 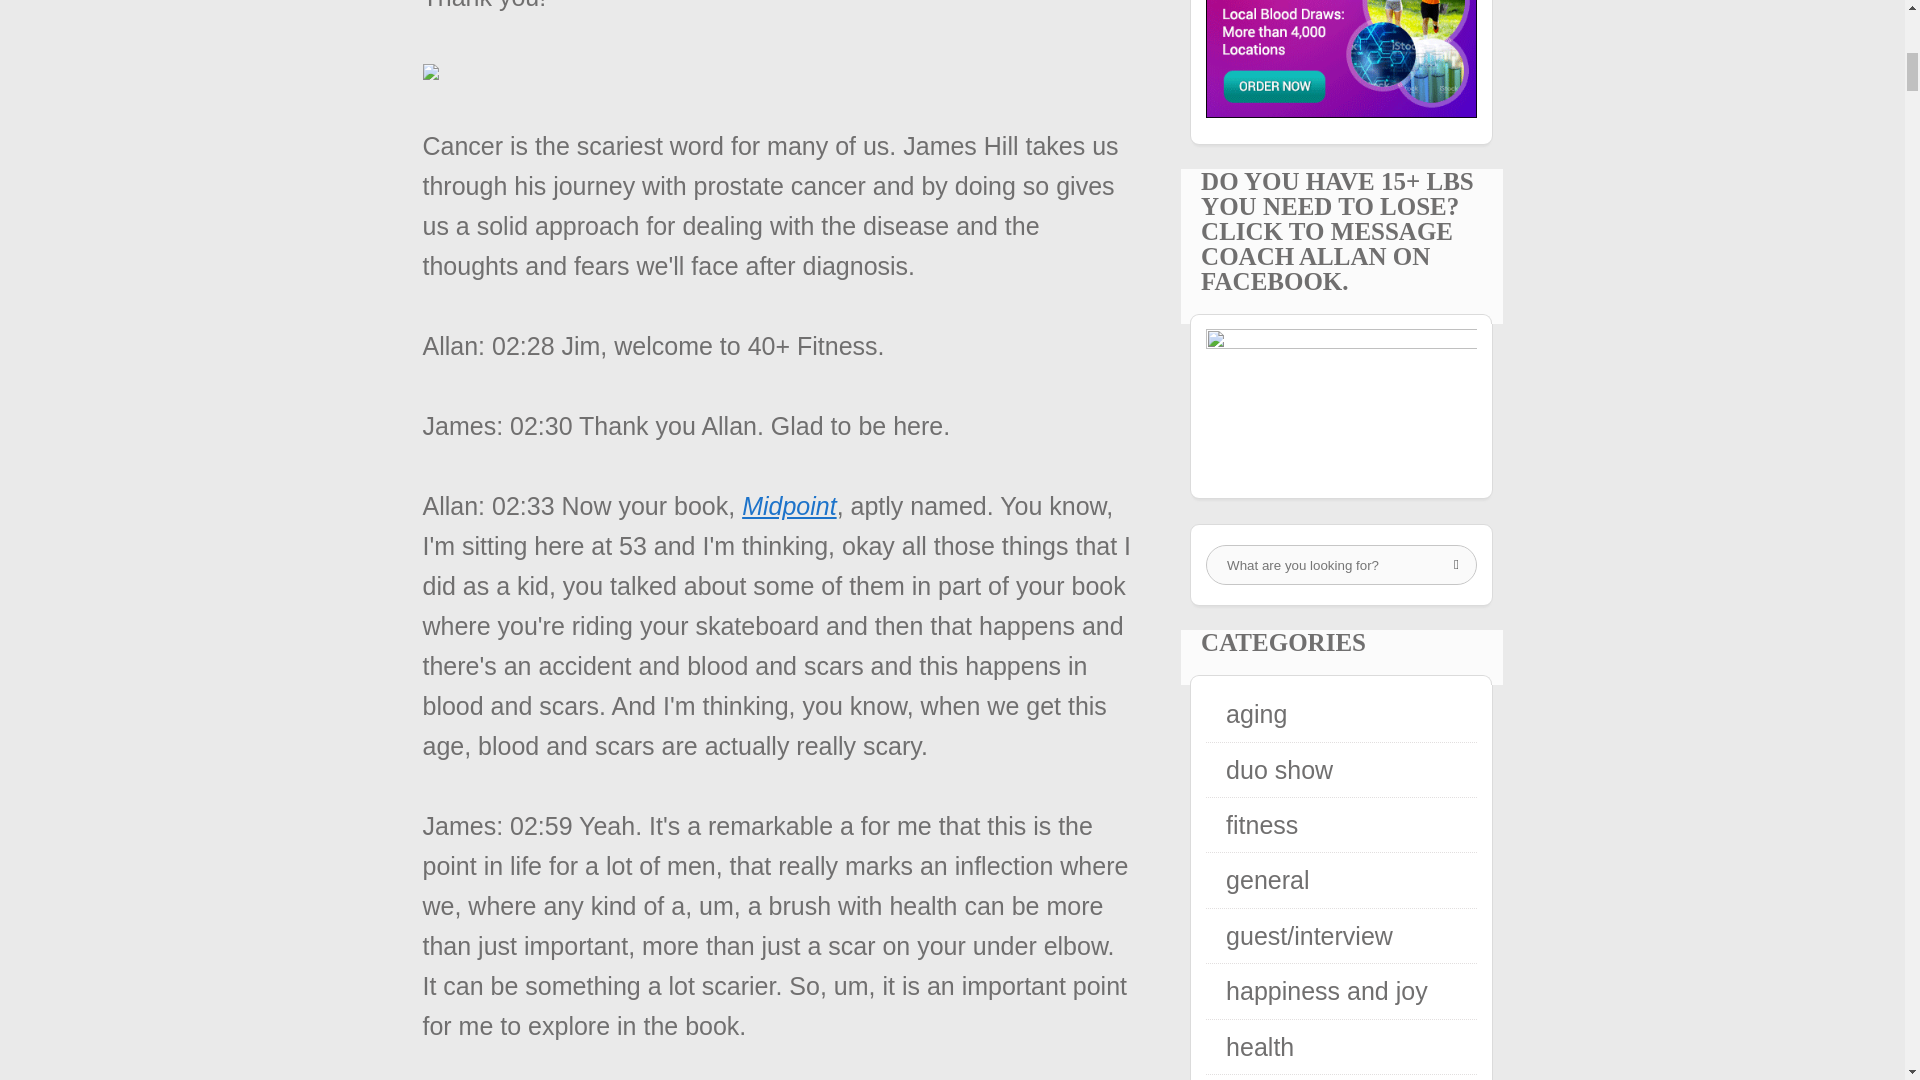 I want to click on aging, so click(x=1256, y=713).